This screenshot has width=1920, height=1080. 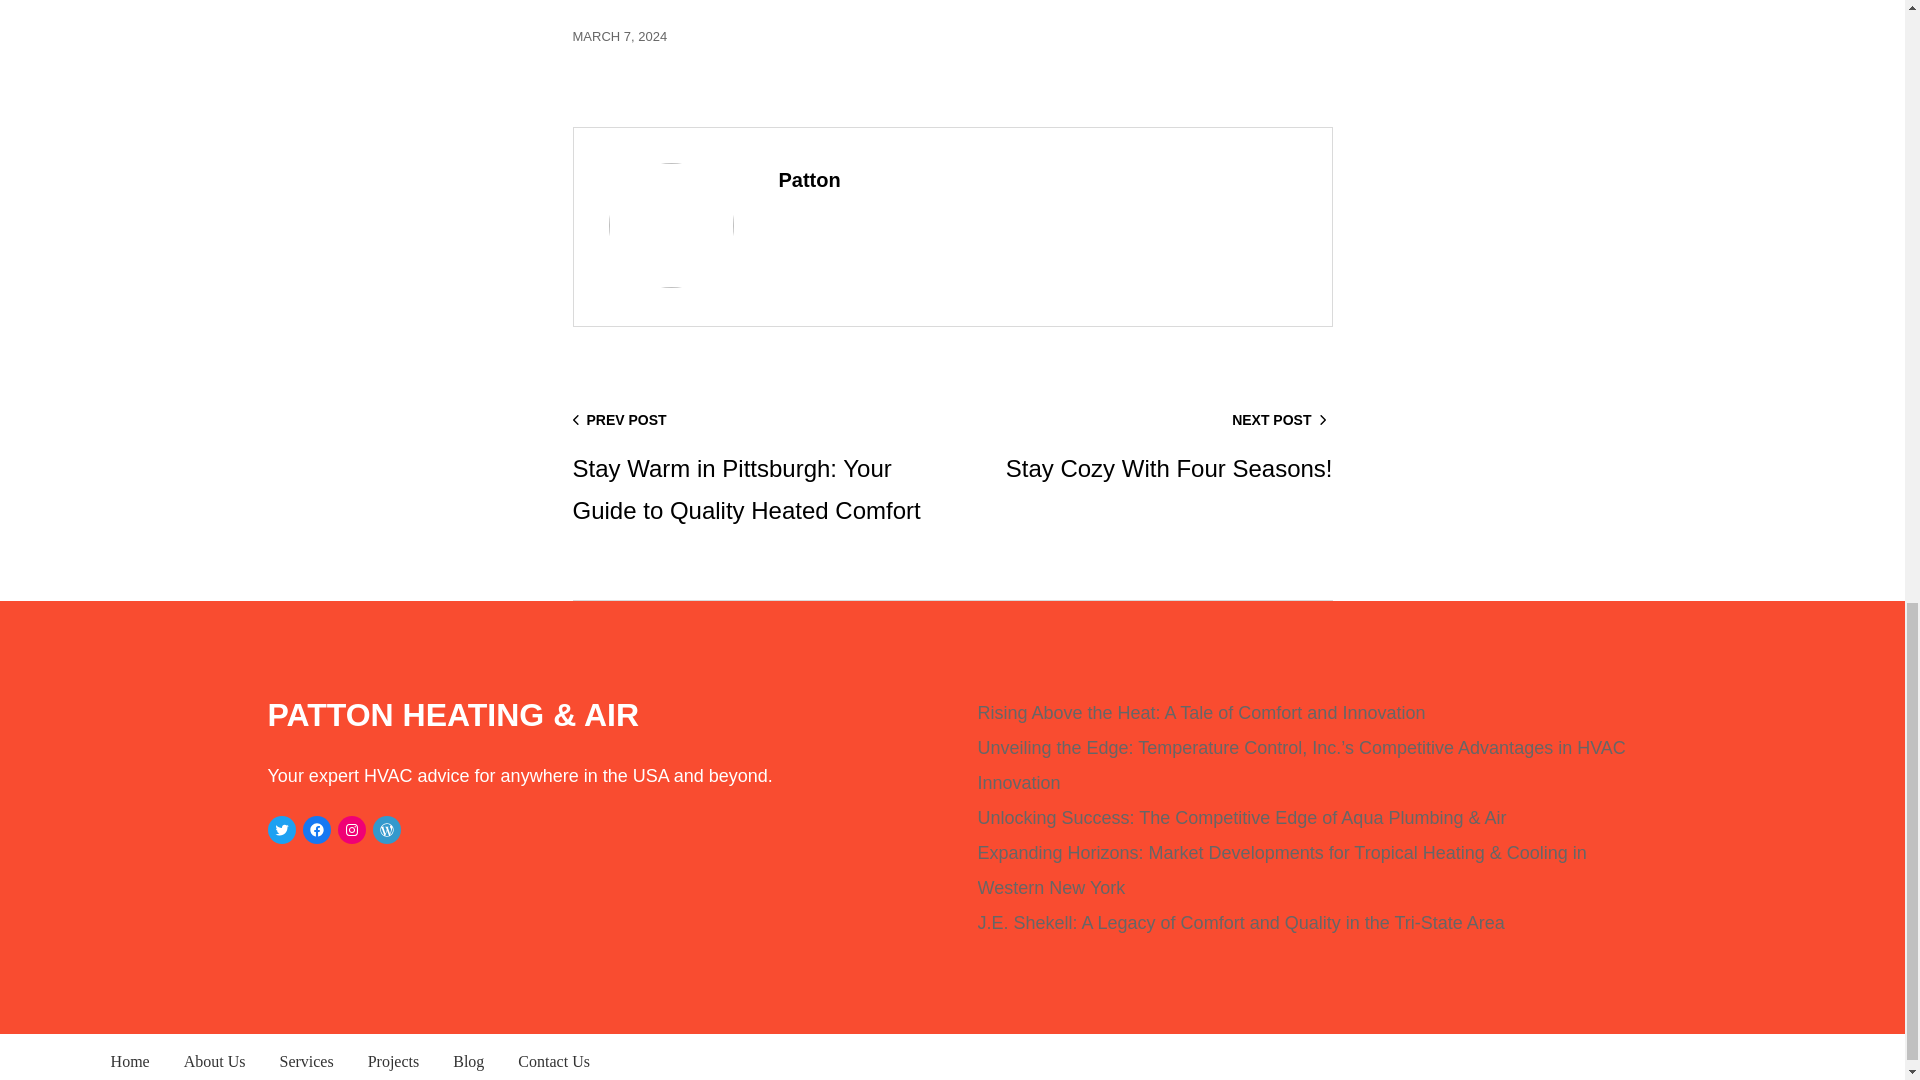 I want to click on MARCH 7, 2024, so click(x=1148, y=446).